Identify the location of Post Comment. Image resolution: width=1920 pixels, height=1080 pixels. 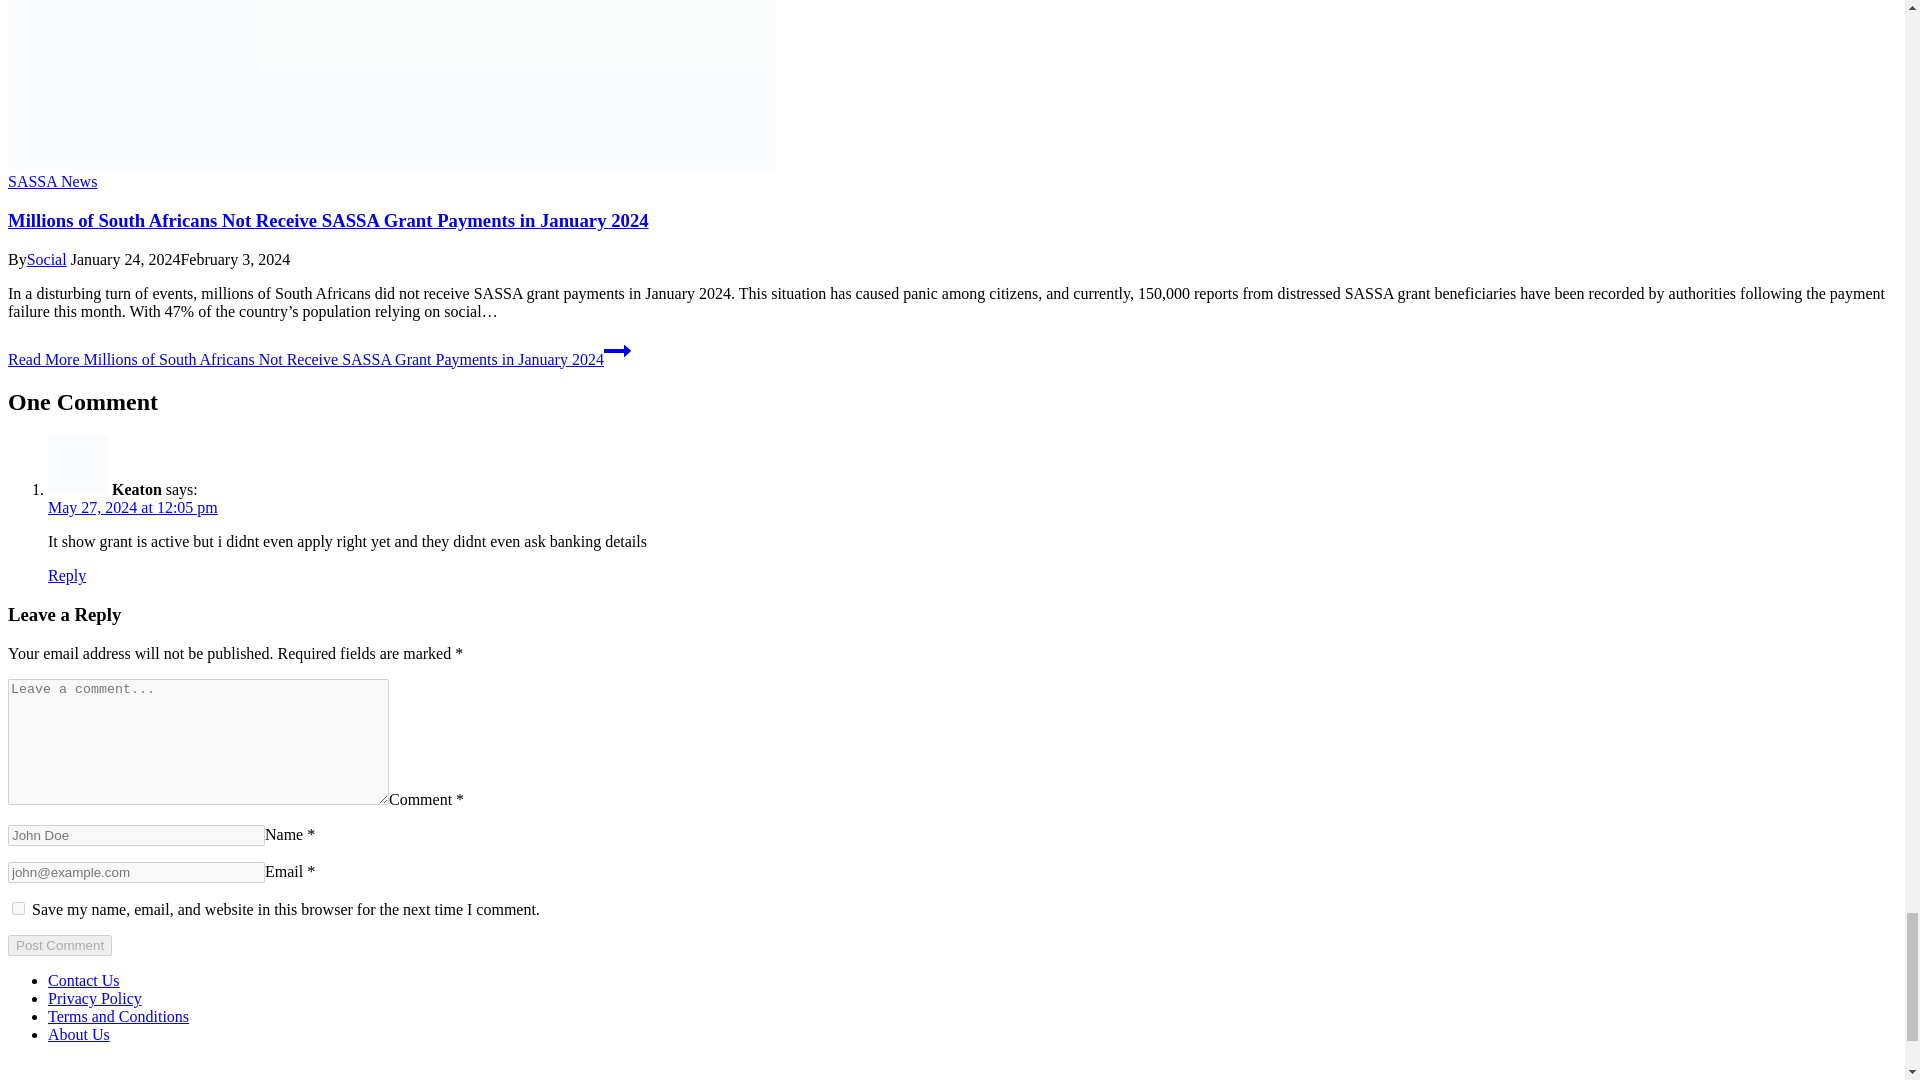
(59, 945).